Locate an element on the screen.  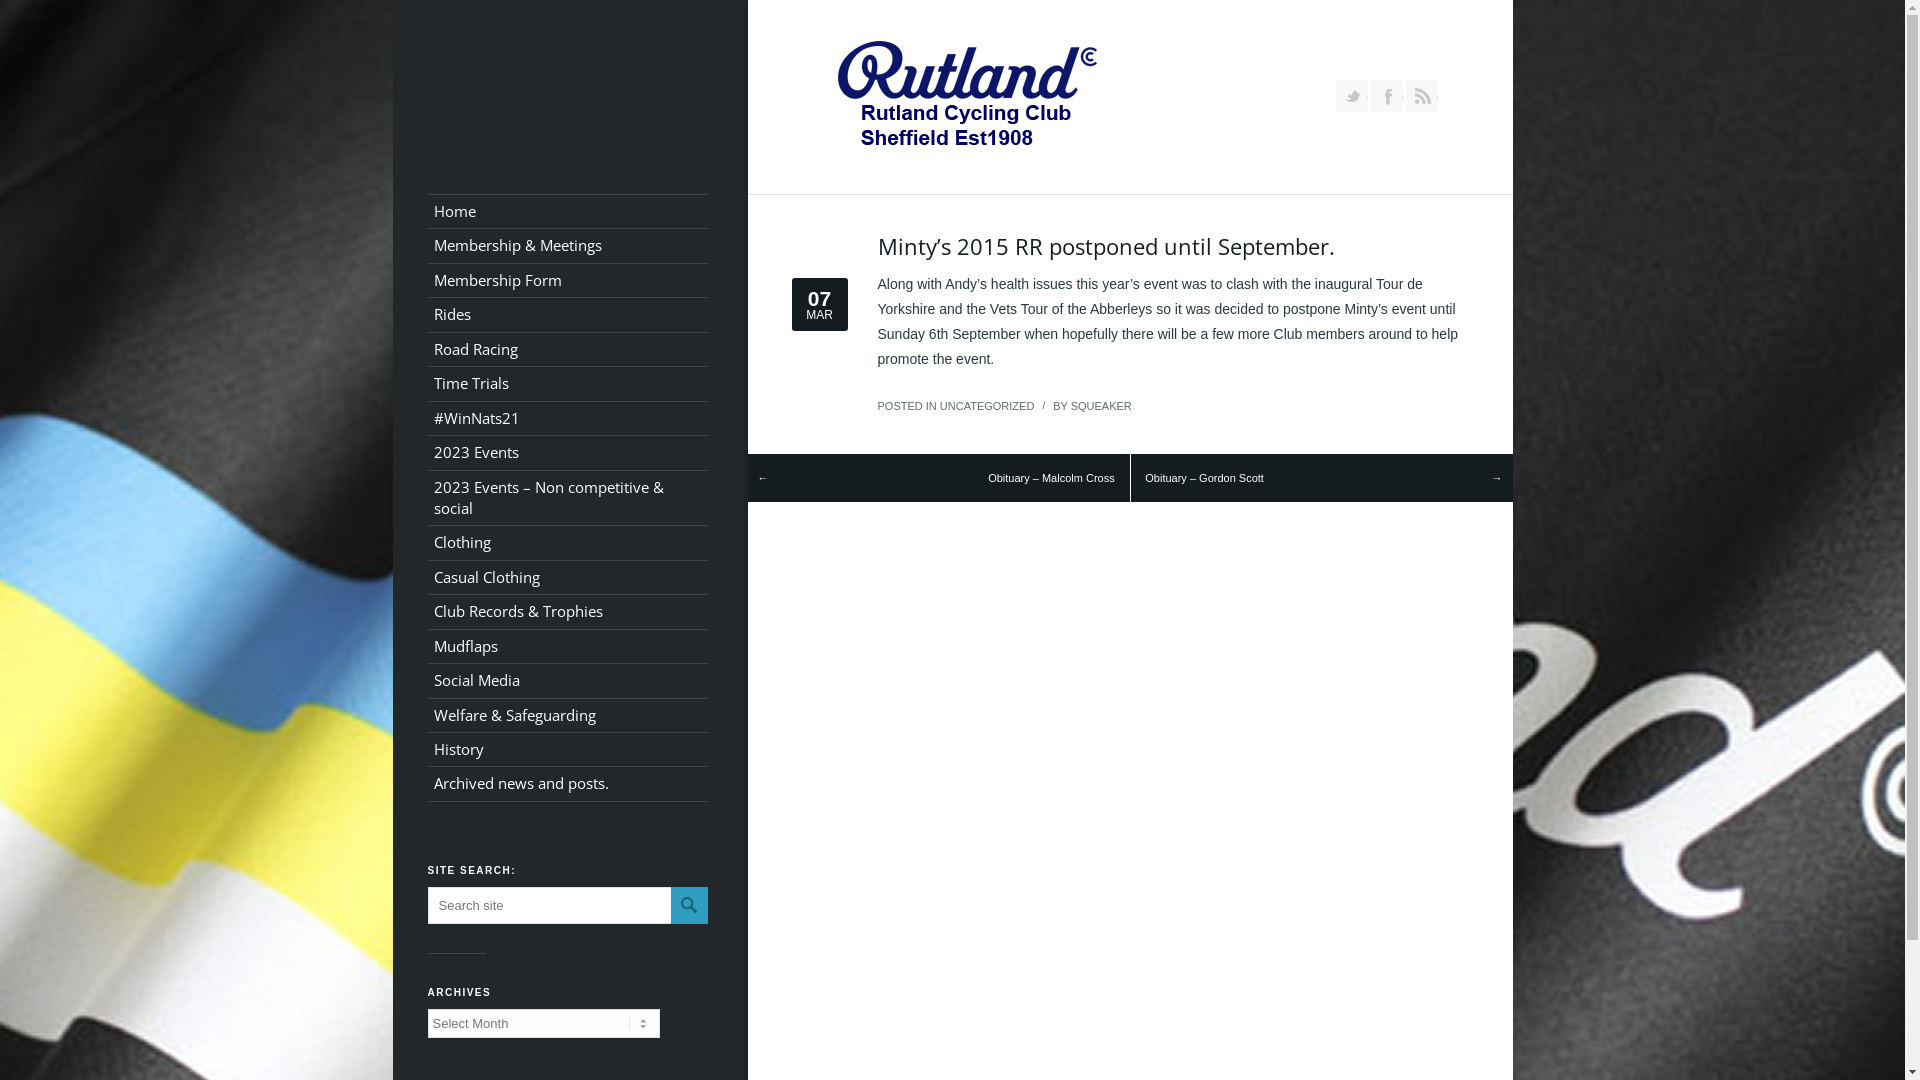
2023 Events is located at coordinates (568, 452).